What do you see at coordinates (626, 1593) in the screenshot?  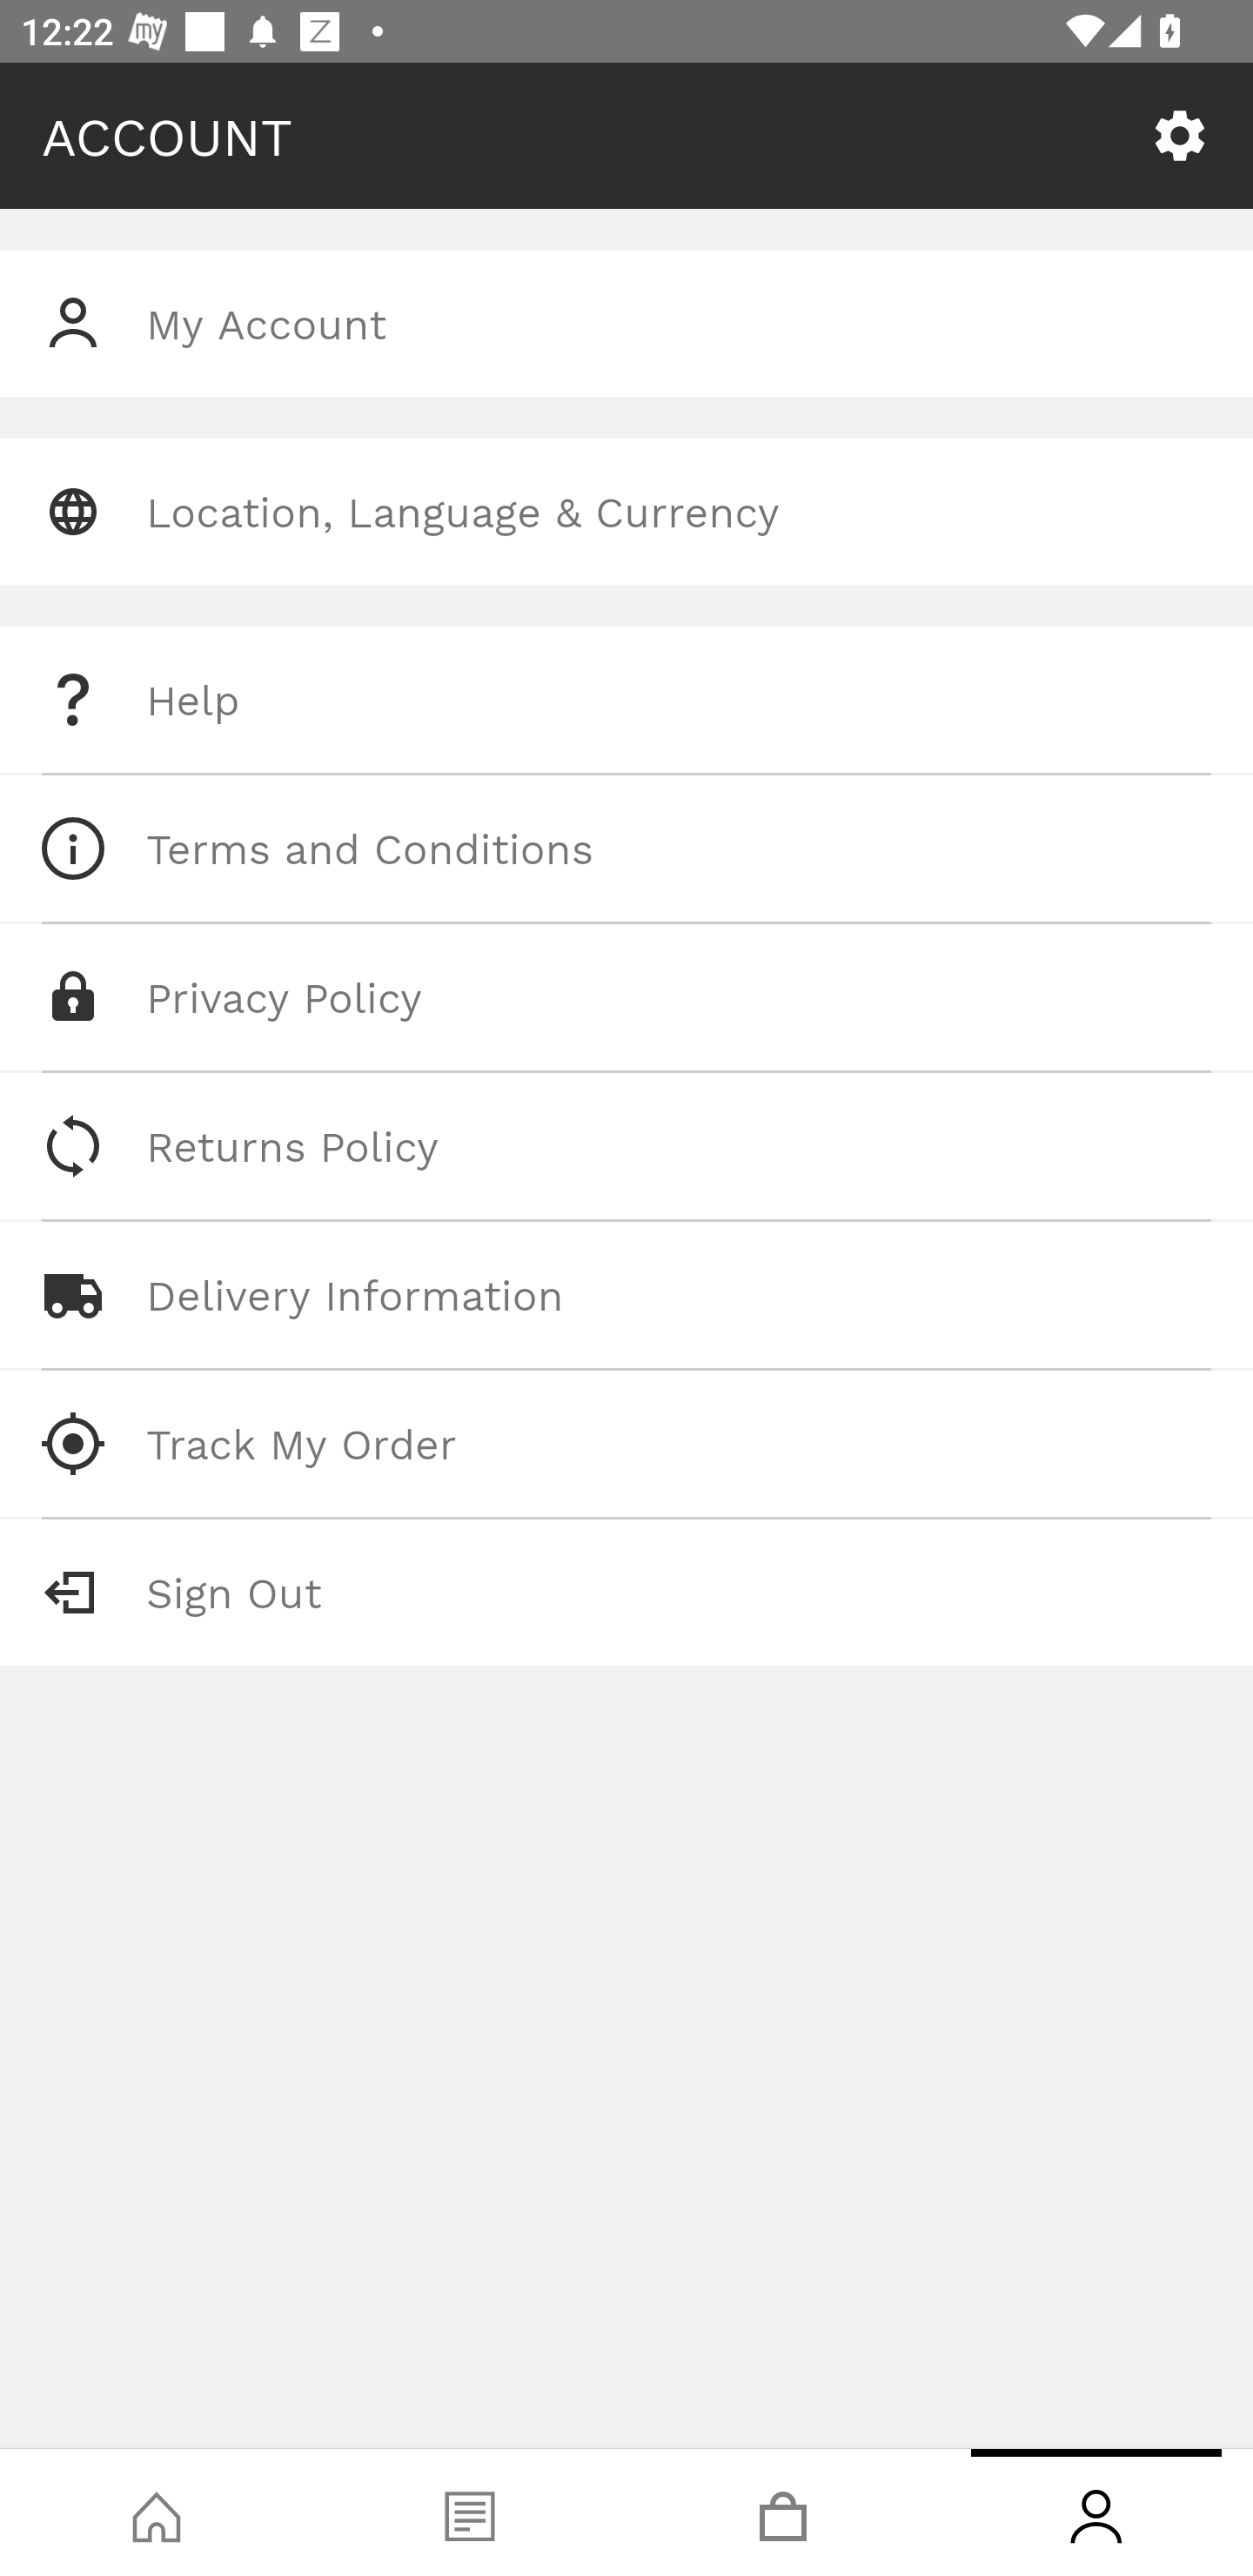 I see `Sign Out` at bounding box center [626, 1593].